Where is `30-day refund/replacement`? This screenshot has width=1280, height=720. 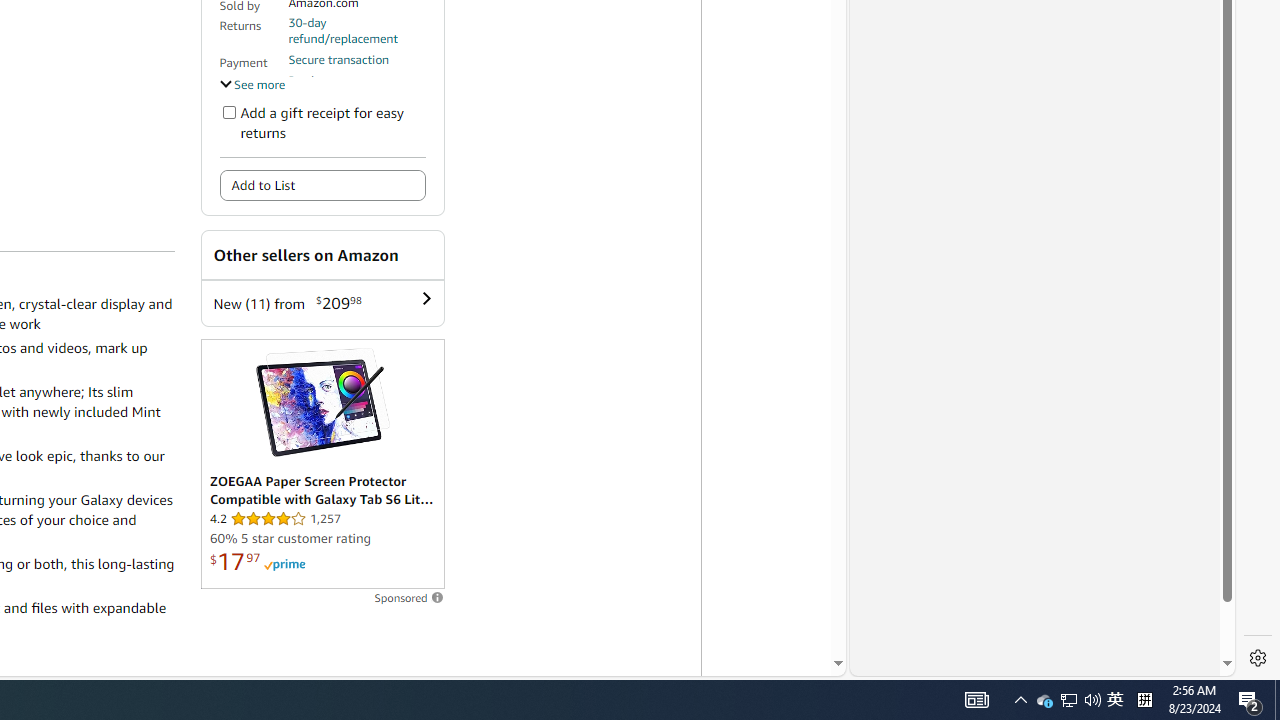
30-day refund/replacement is located at coordinates (357, 30).